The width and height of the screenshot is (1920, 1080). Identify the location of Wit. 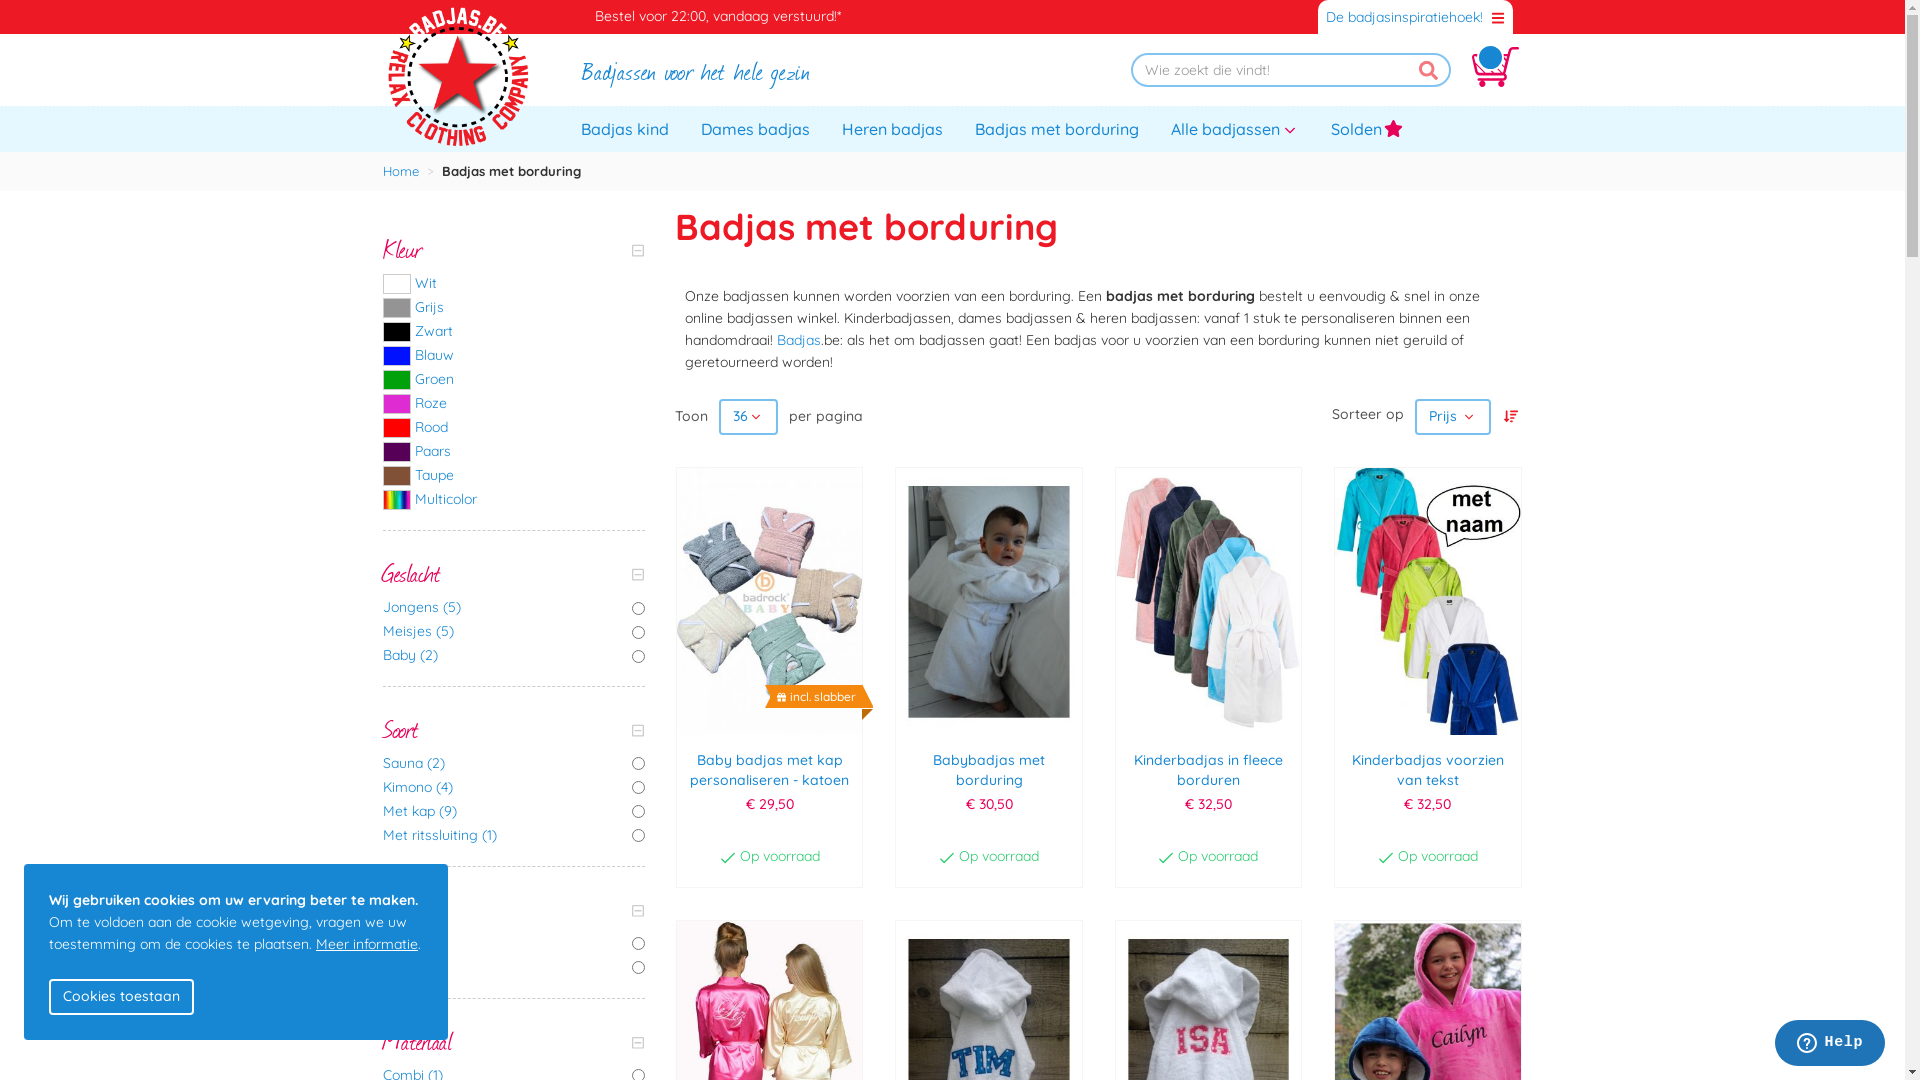
(514, 284).